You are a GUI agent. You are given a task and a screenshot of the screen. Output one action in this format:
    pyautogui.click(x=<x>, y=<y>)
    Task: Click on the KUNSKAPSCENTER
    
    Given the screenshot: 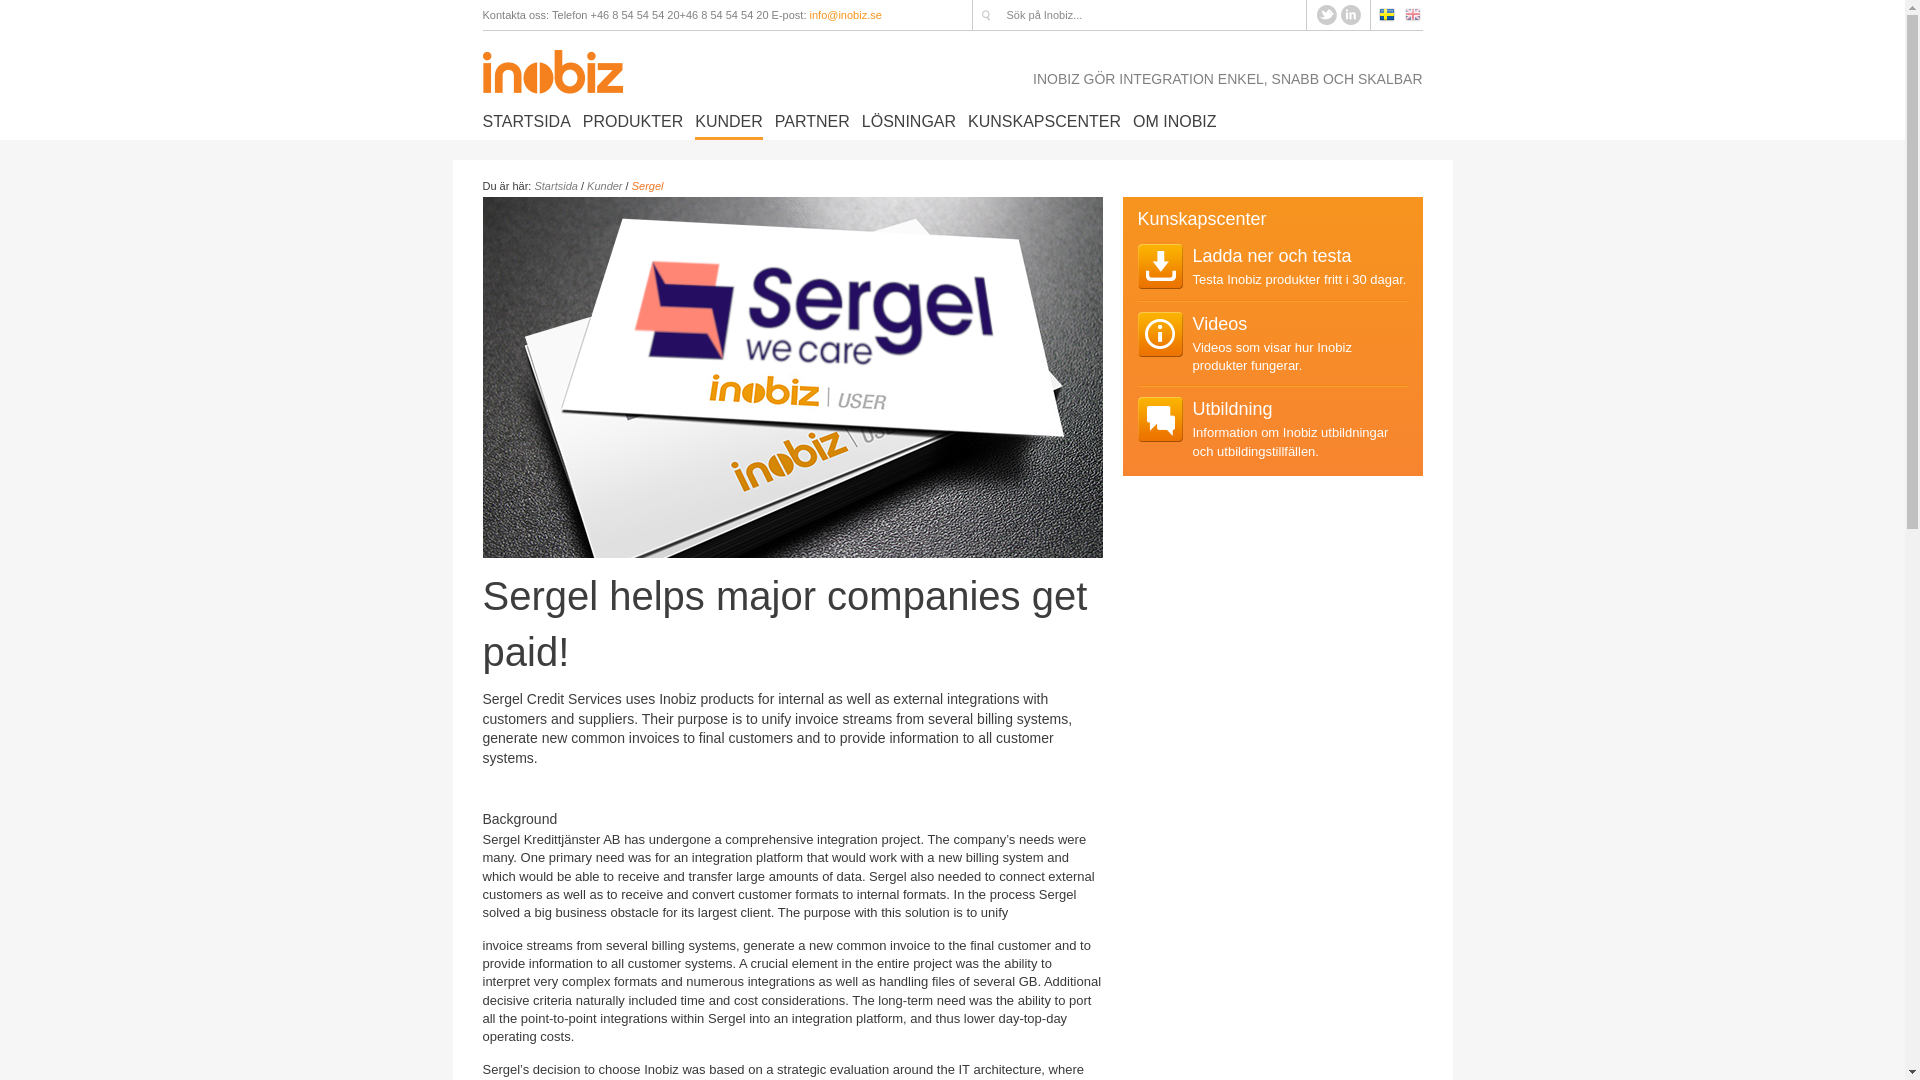 What is the action you would take?
    pyautogui.click(x=1044, y=123)
    